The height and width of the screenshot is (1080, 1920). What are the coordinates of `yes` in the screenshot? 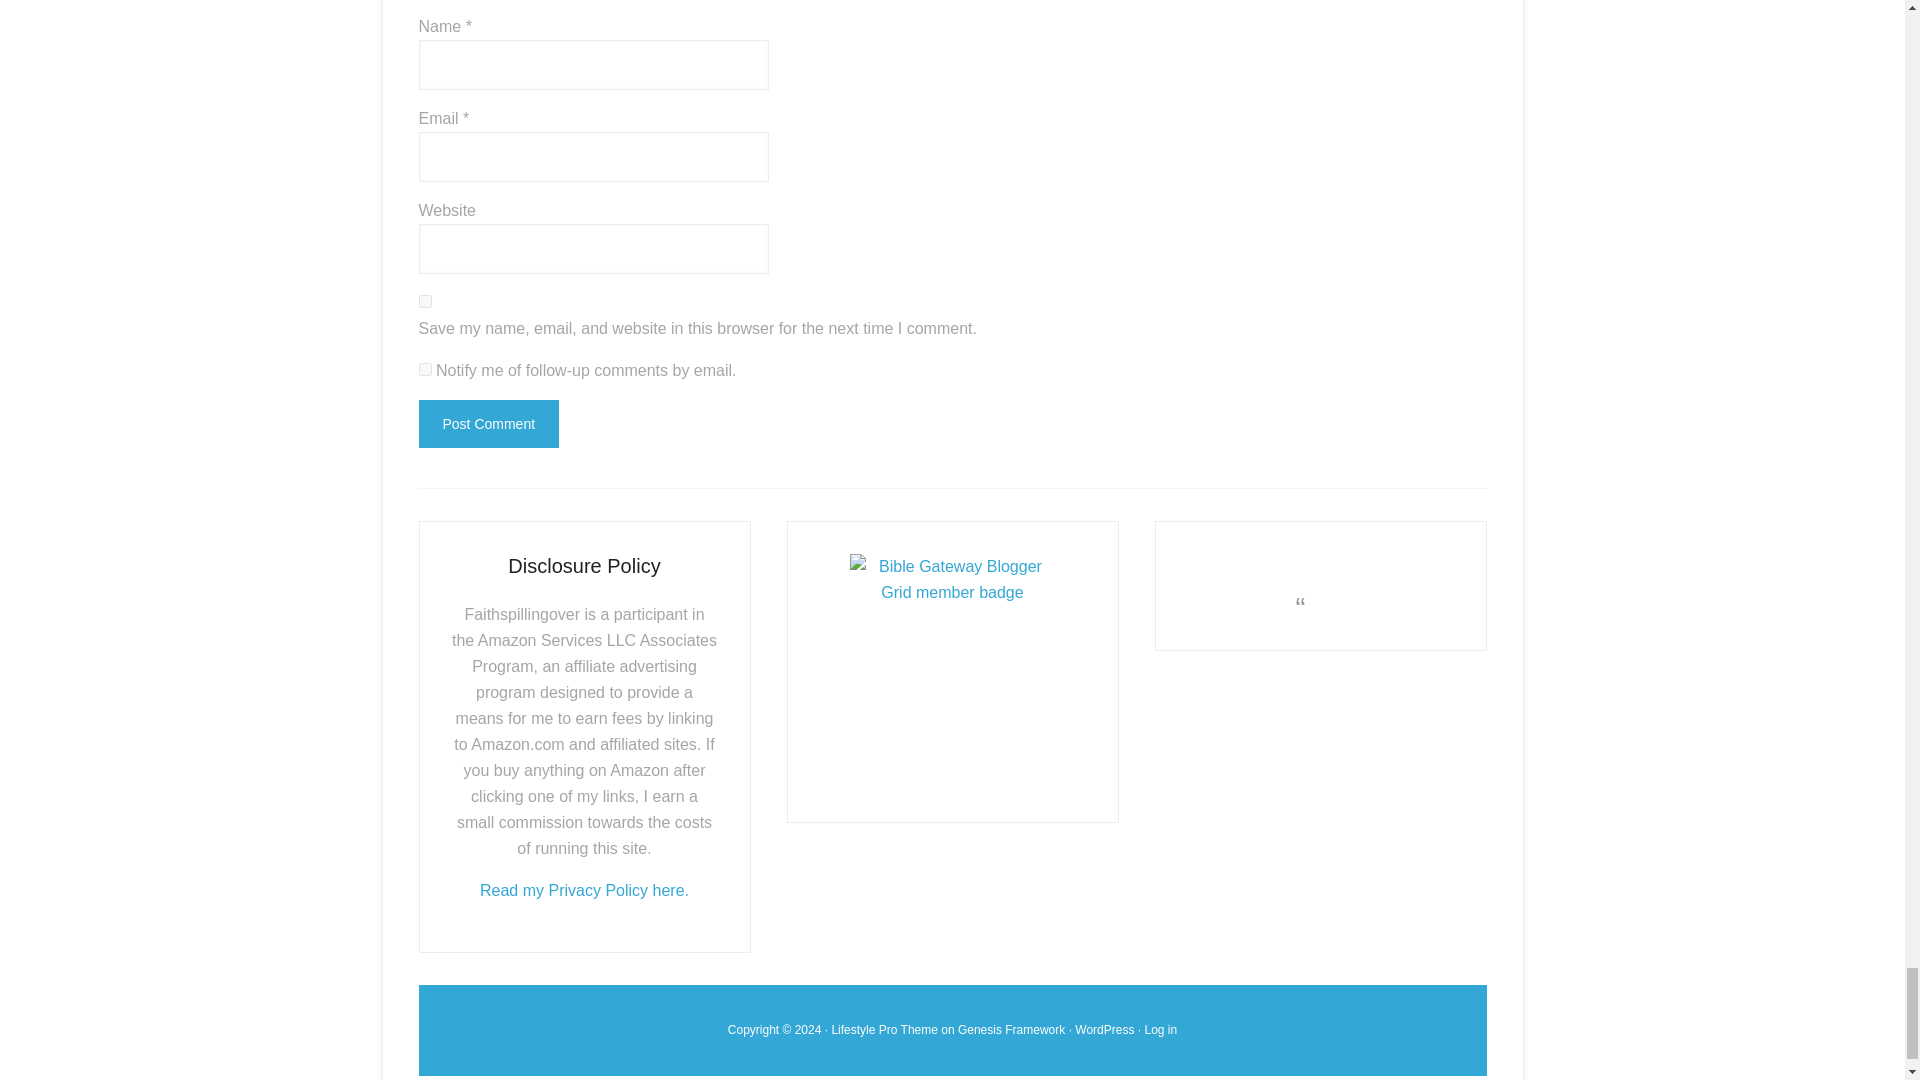 It's located at (424, 300).